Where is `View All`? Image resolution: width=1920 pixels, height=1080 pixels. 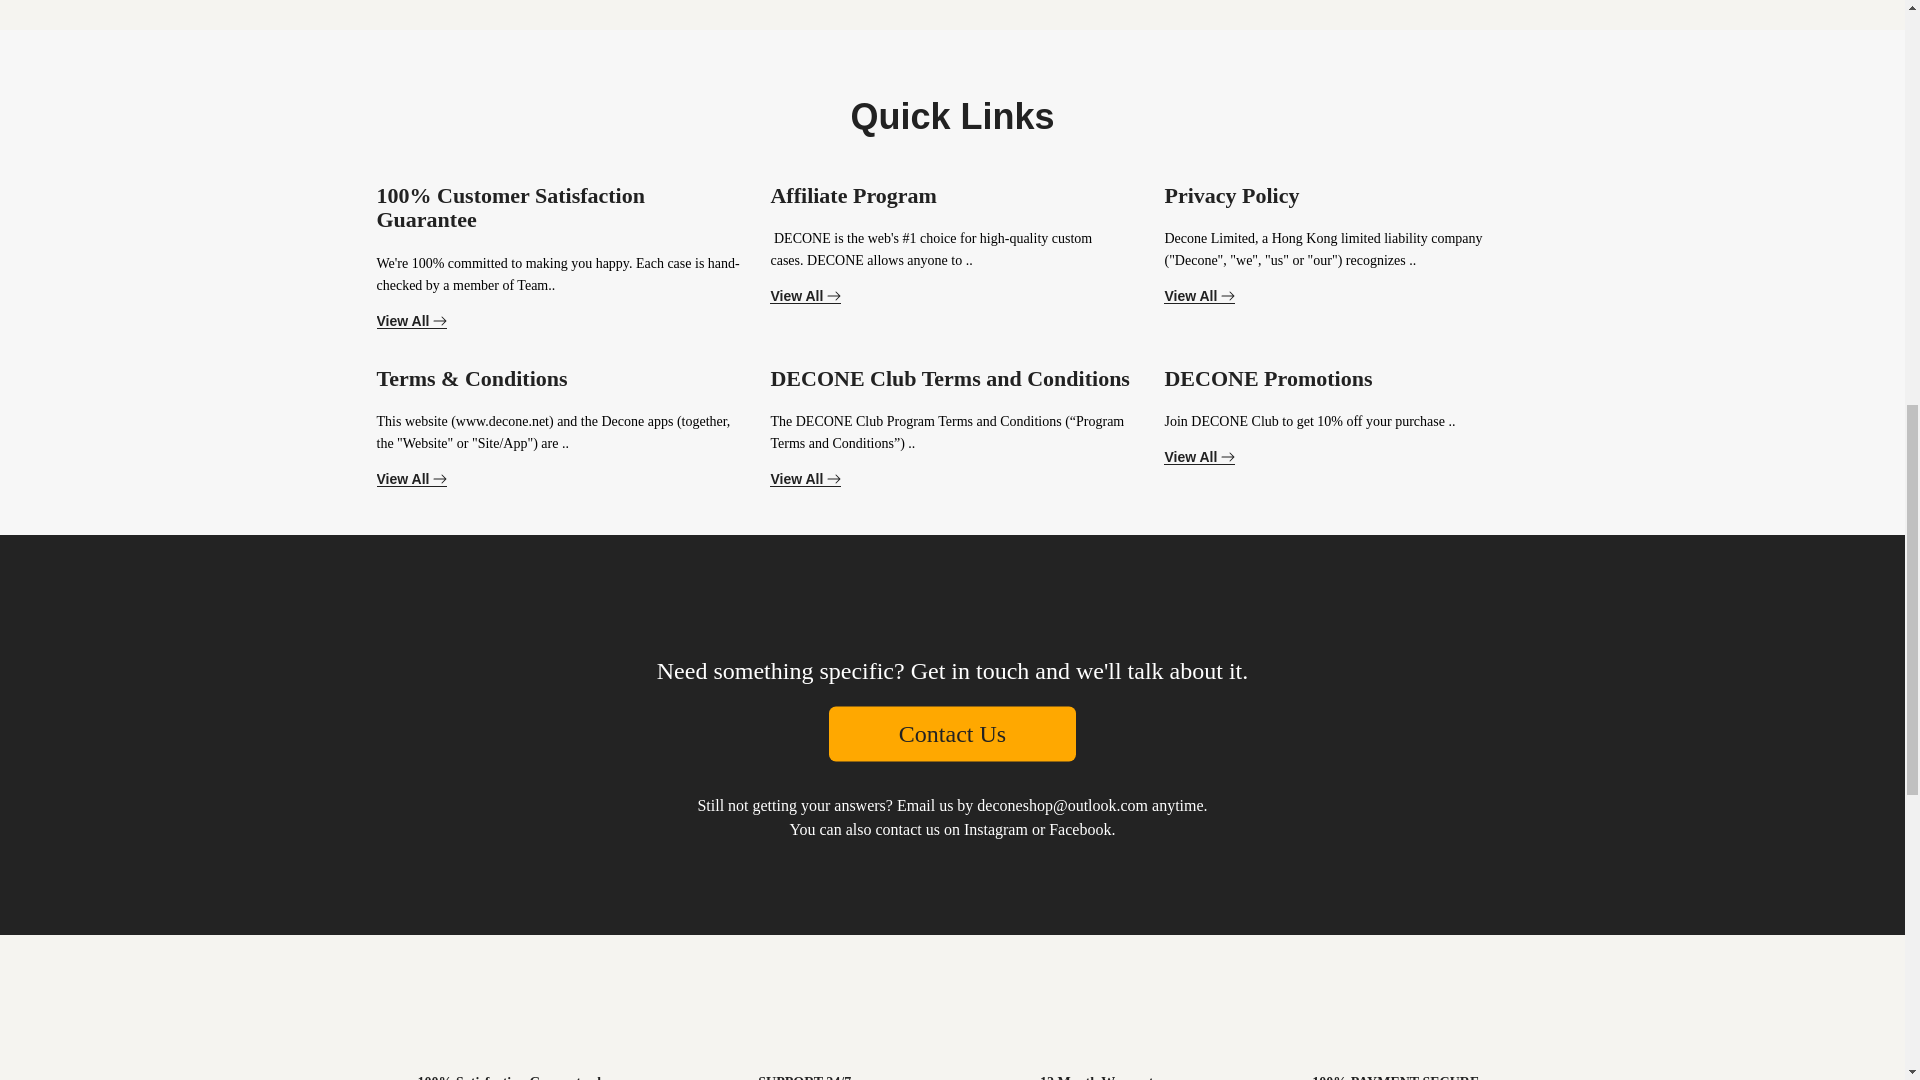 View All is located at coordinates (1198, 458).